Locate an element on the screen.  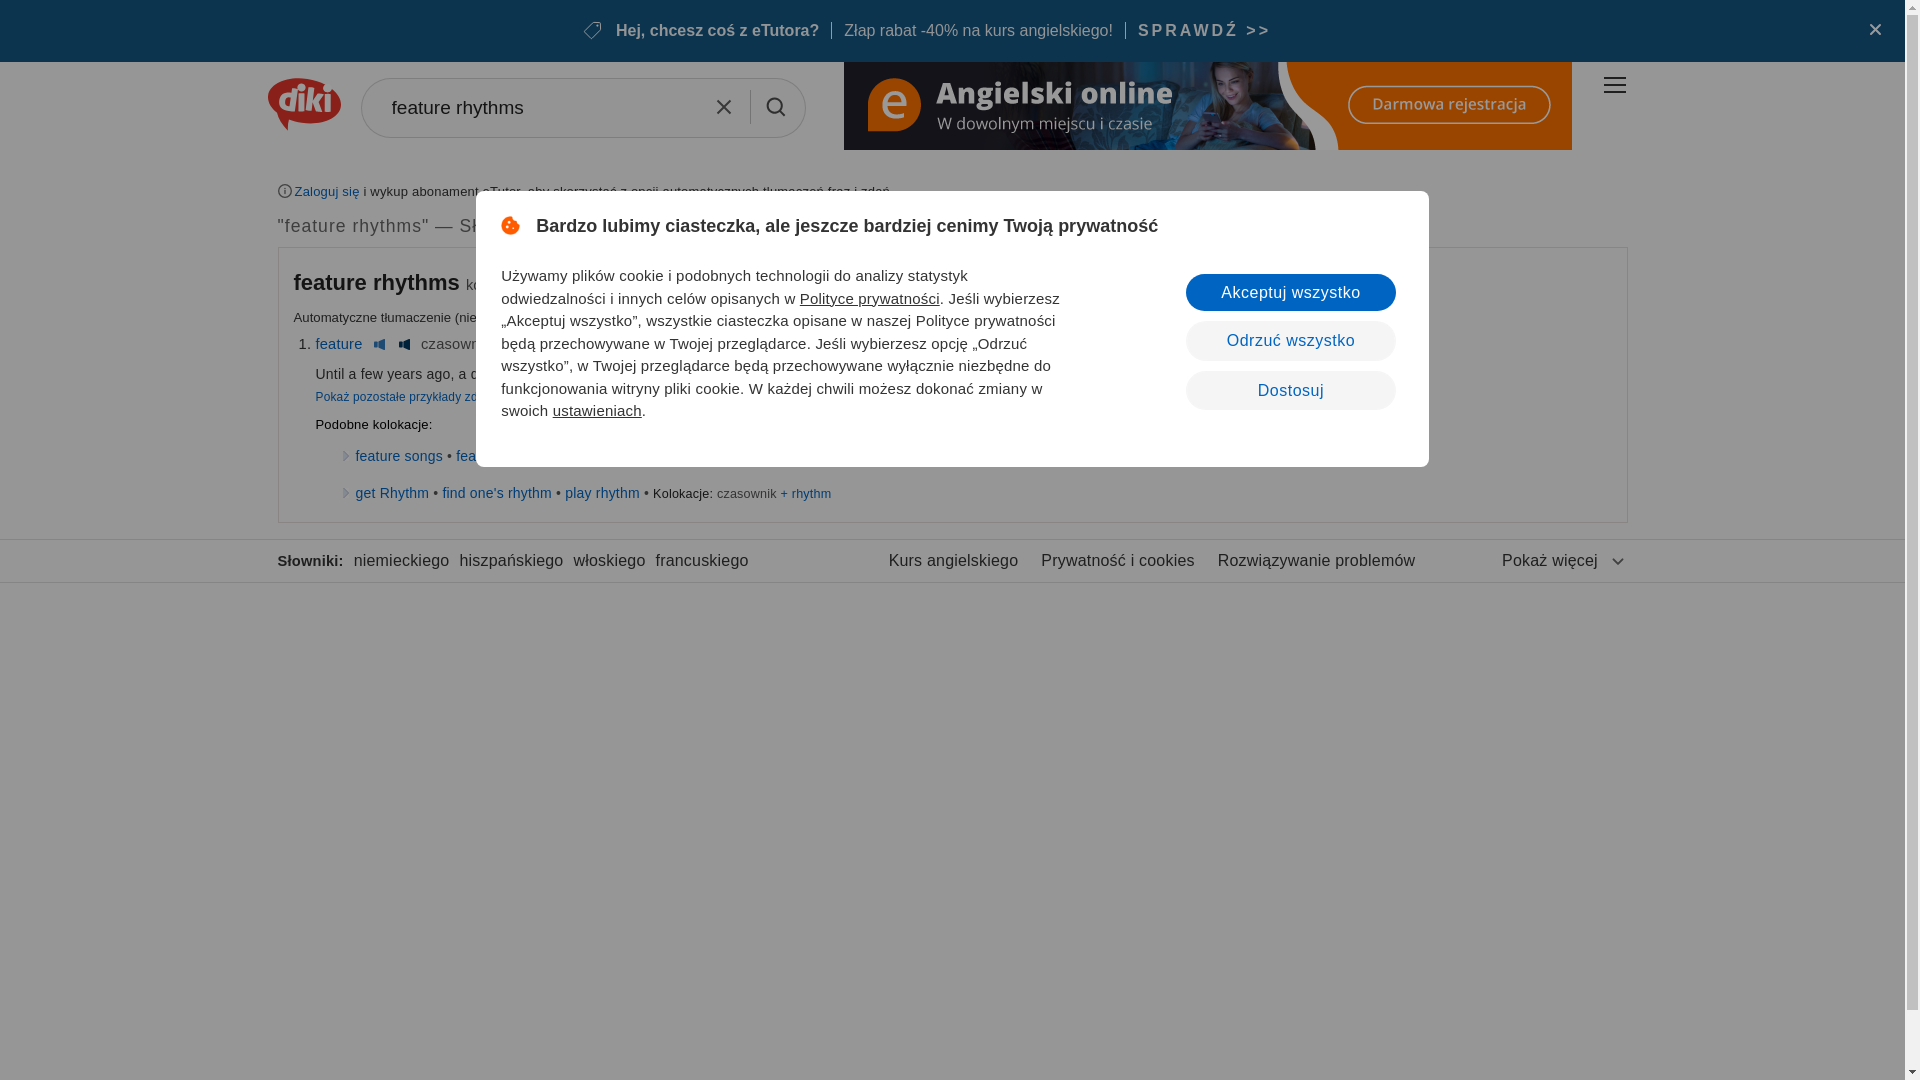
feature rhythms is located at coordinates (582, 108).